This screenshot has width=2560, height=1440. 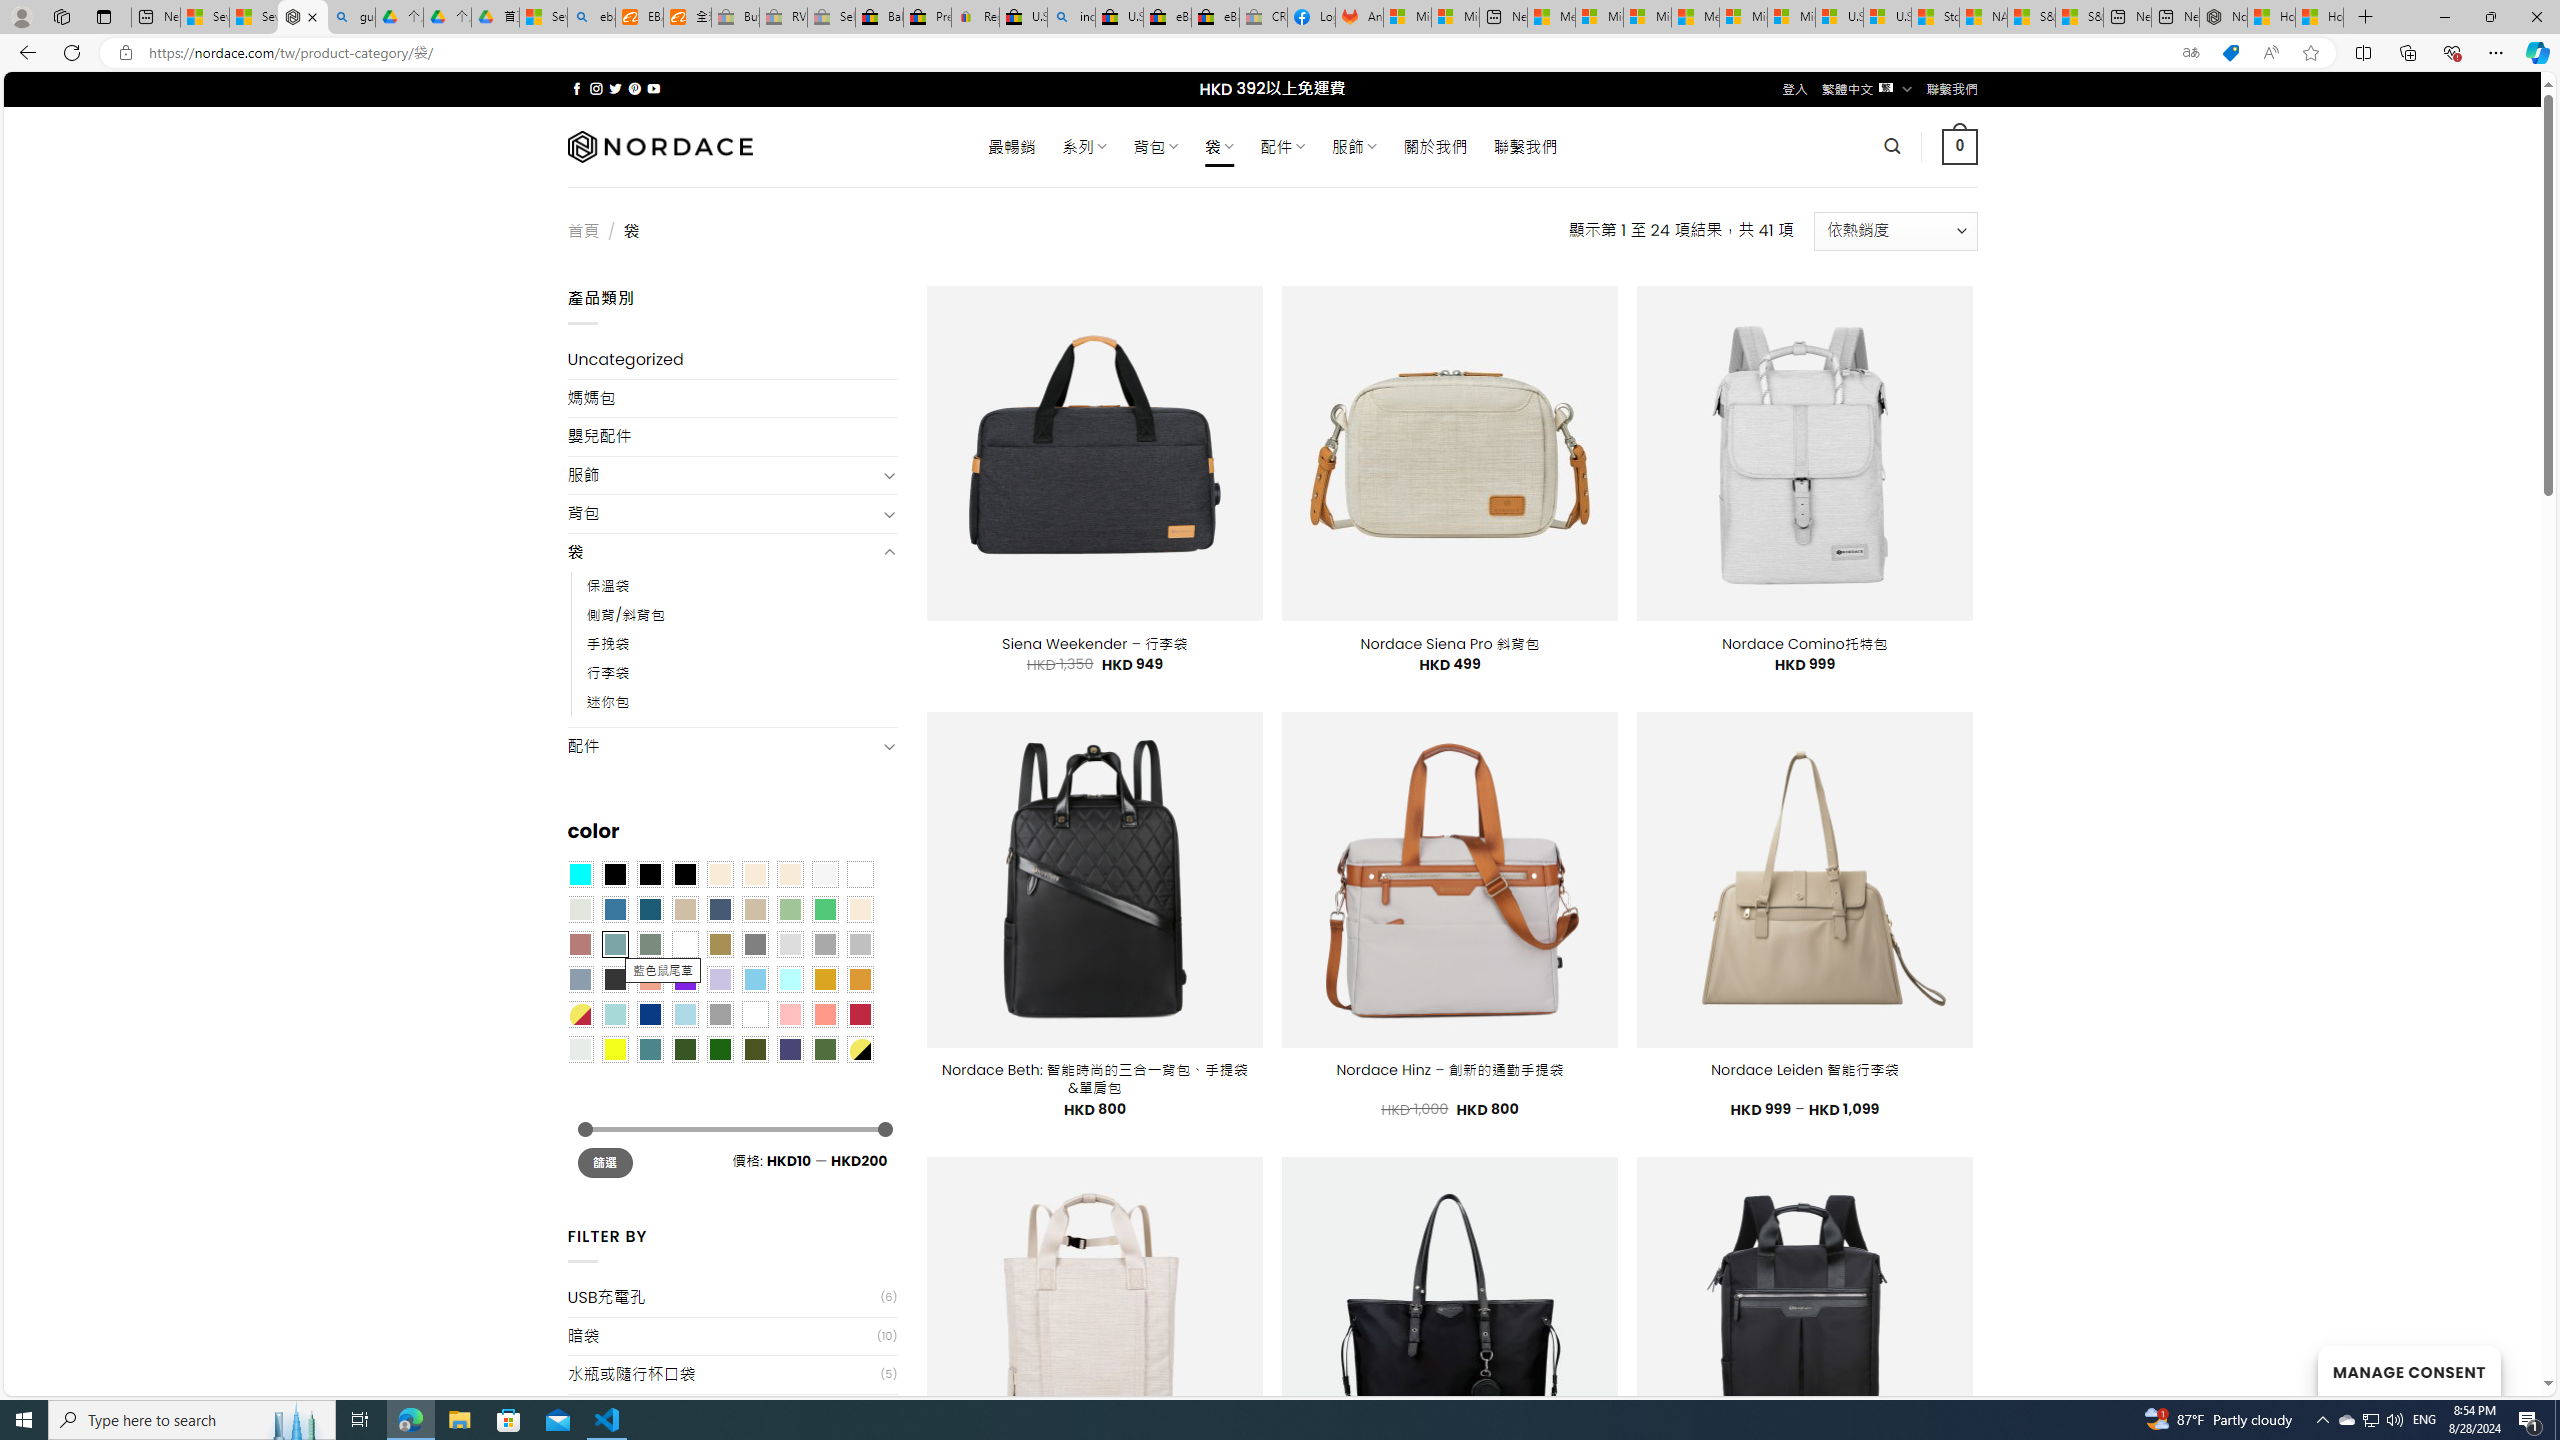 What do you see at coordinates (2536, 52) in the screenshot?
I see `Copilot (Ctrl+Shift+.)` at bounding box center [2536, 52].